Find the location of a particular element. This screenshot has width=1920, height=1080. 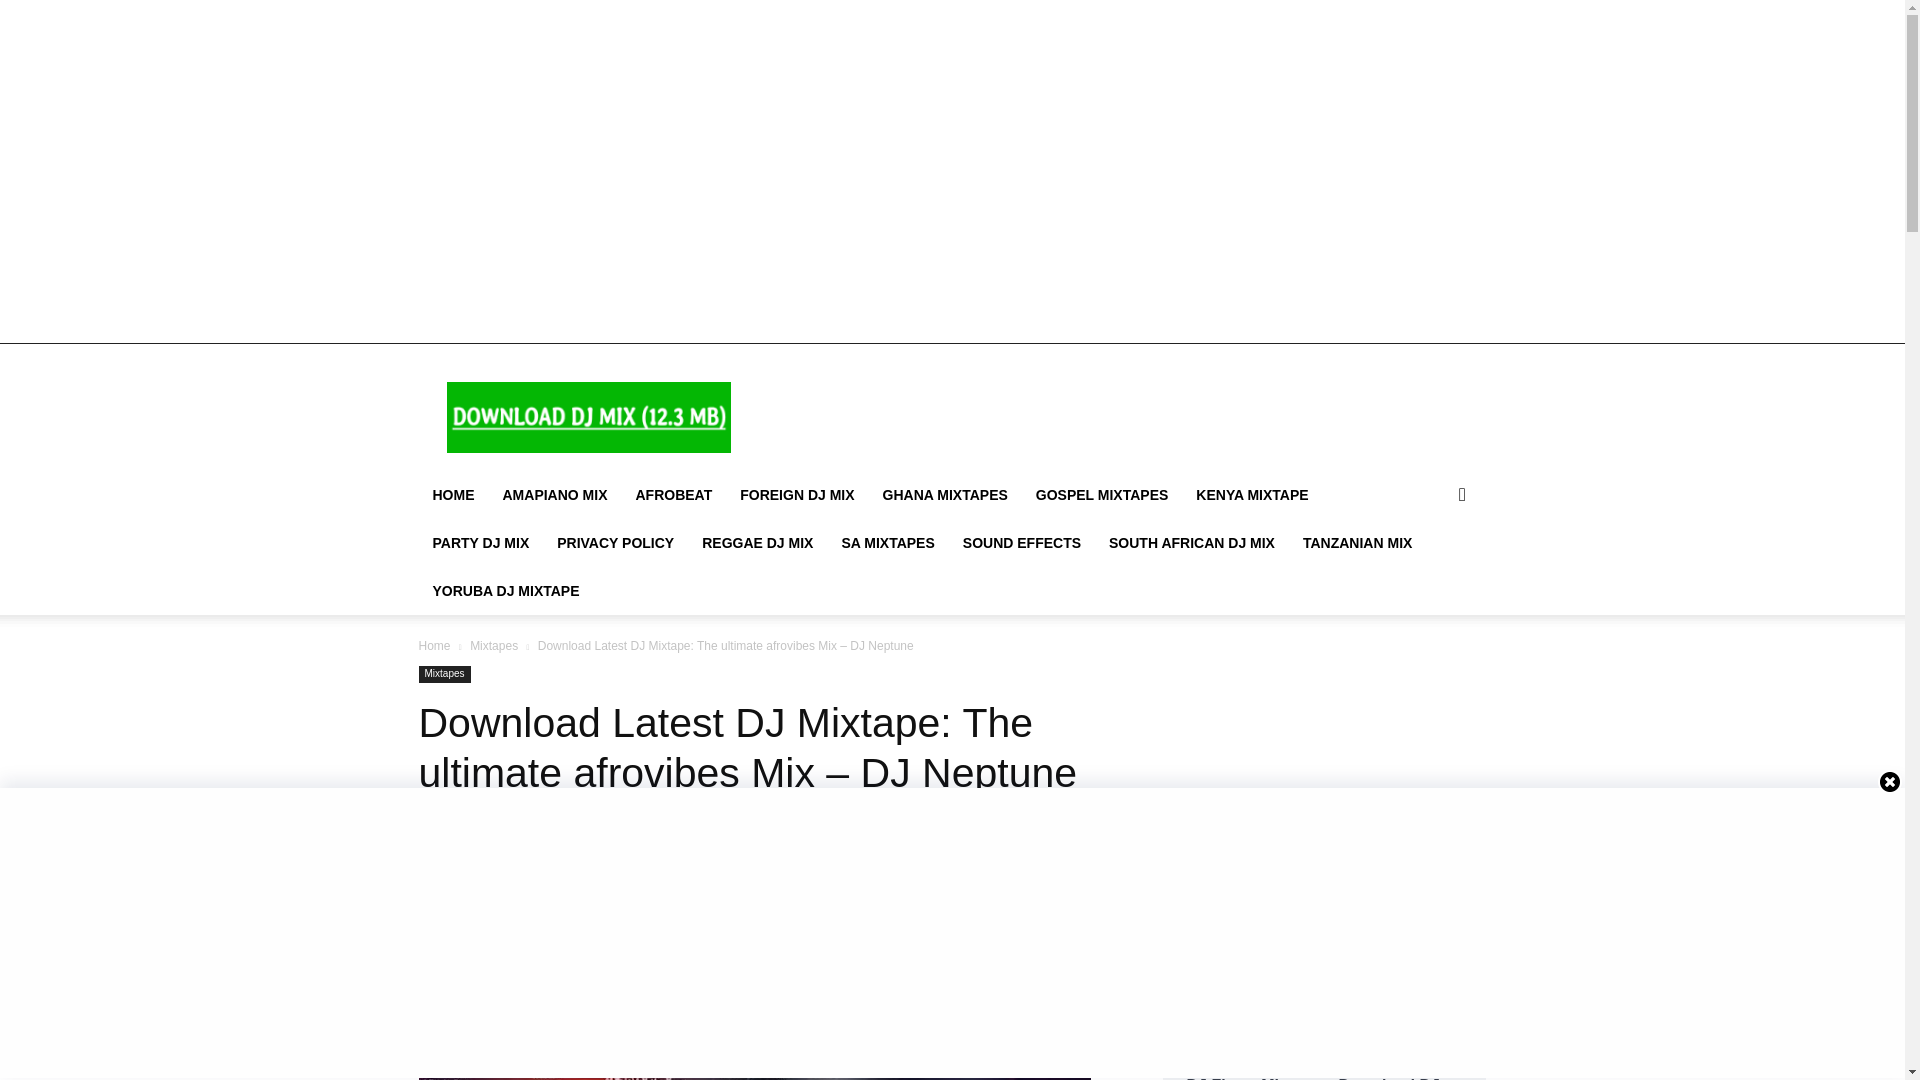

REGGAE DJ MIX is located at coordinates (757, 543).